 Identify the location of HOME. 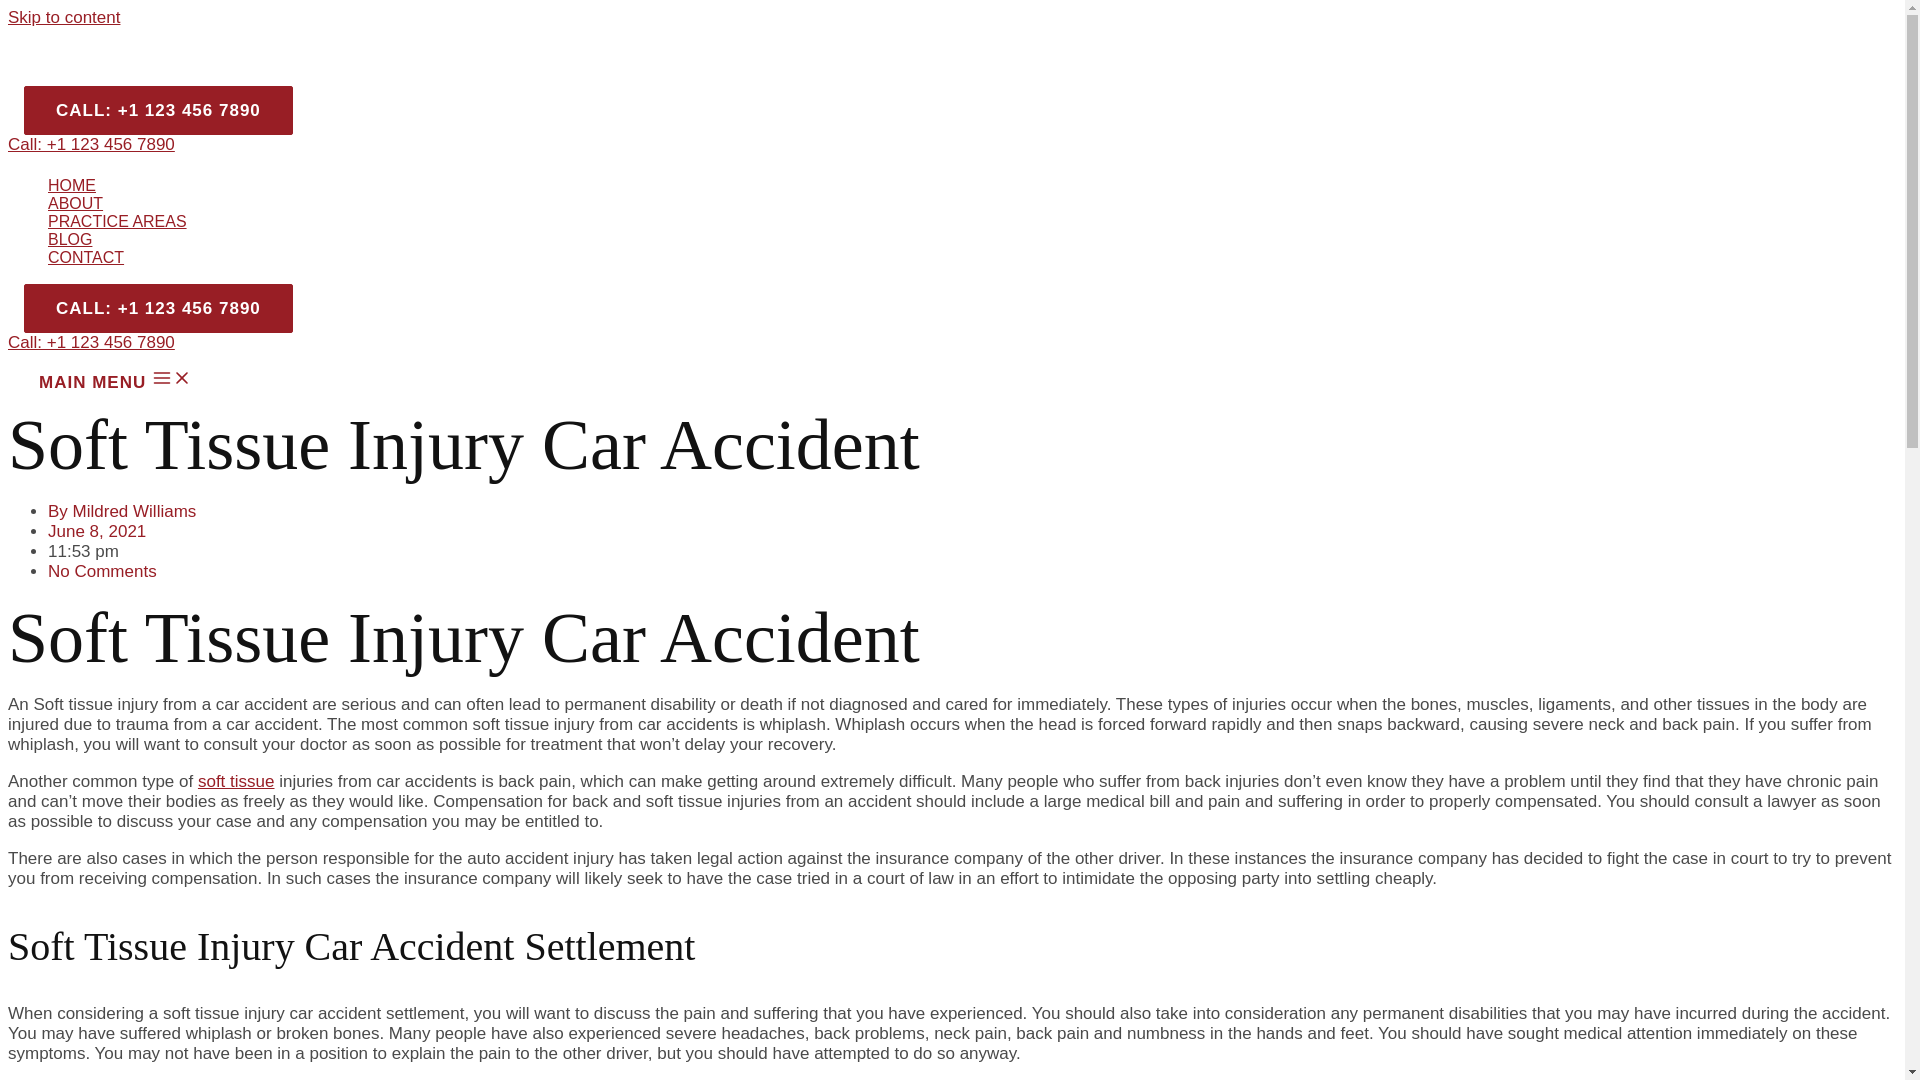
(117, 186).